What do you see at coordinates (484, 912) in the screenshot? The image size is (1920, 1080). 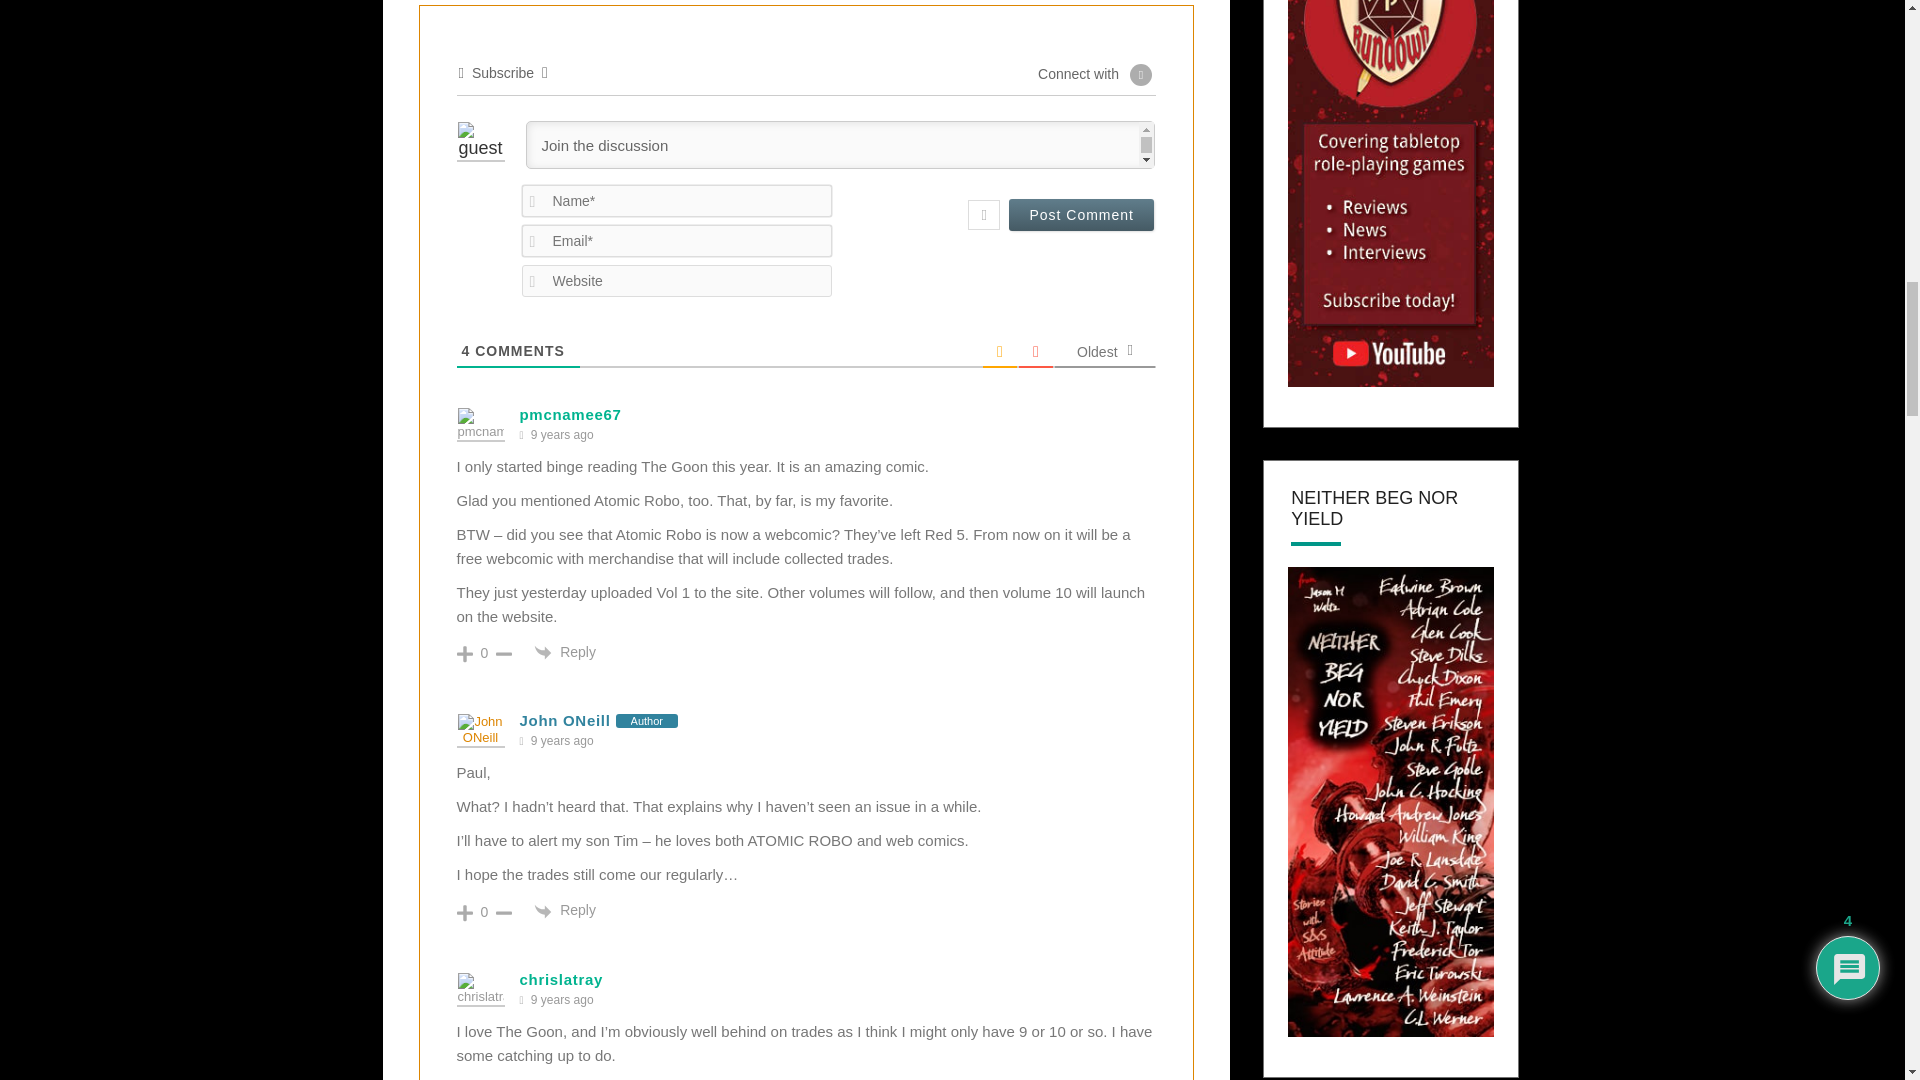 I see `0` at bounding box center [484, 912].